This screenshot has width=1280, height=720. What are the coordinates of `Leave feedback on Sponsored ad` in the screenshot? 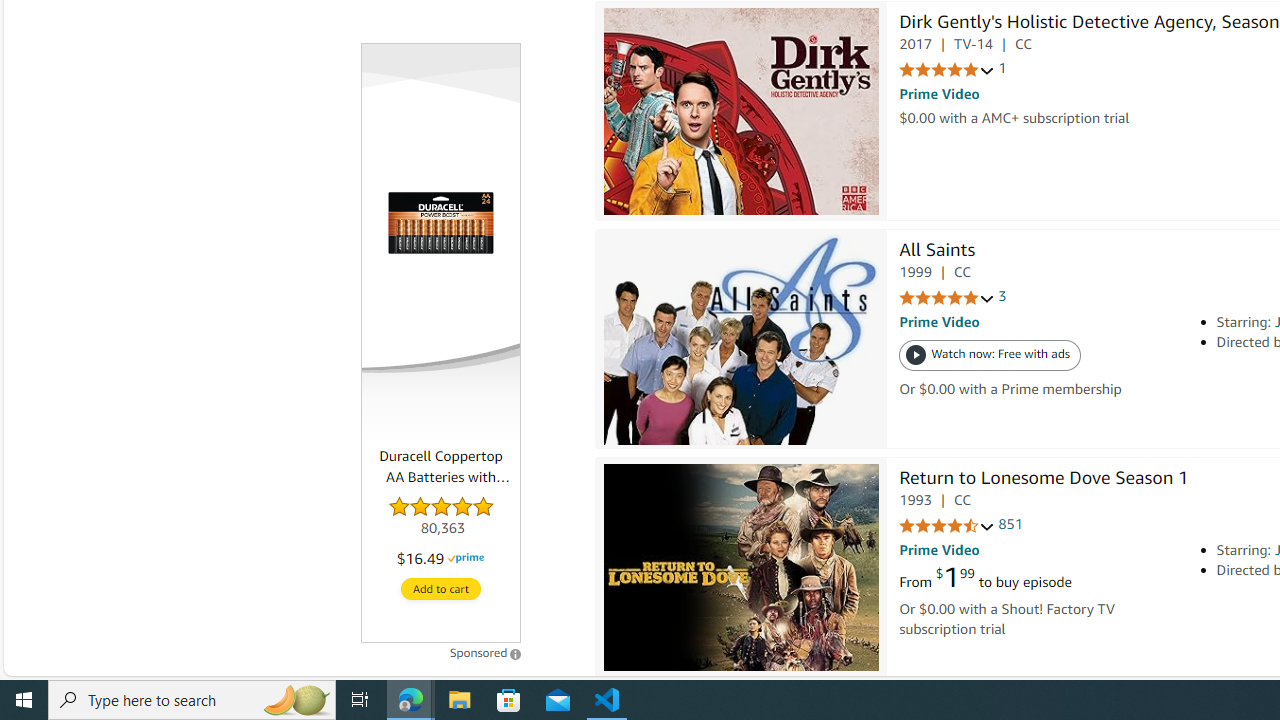 It's located at (486, 652).